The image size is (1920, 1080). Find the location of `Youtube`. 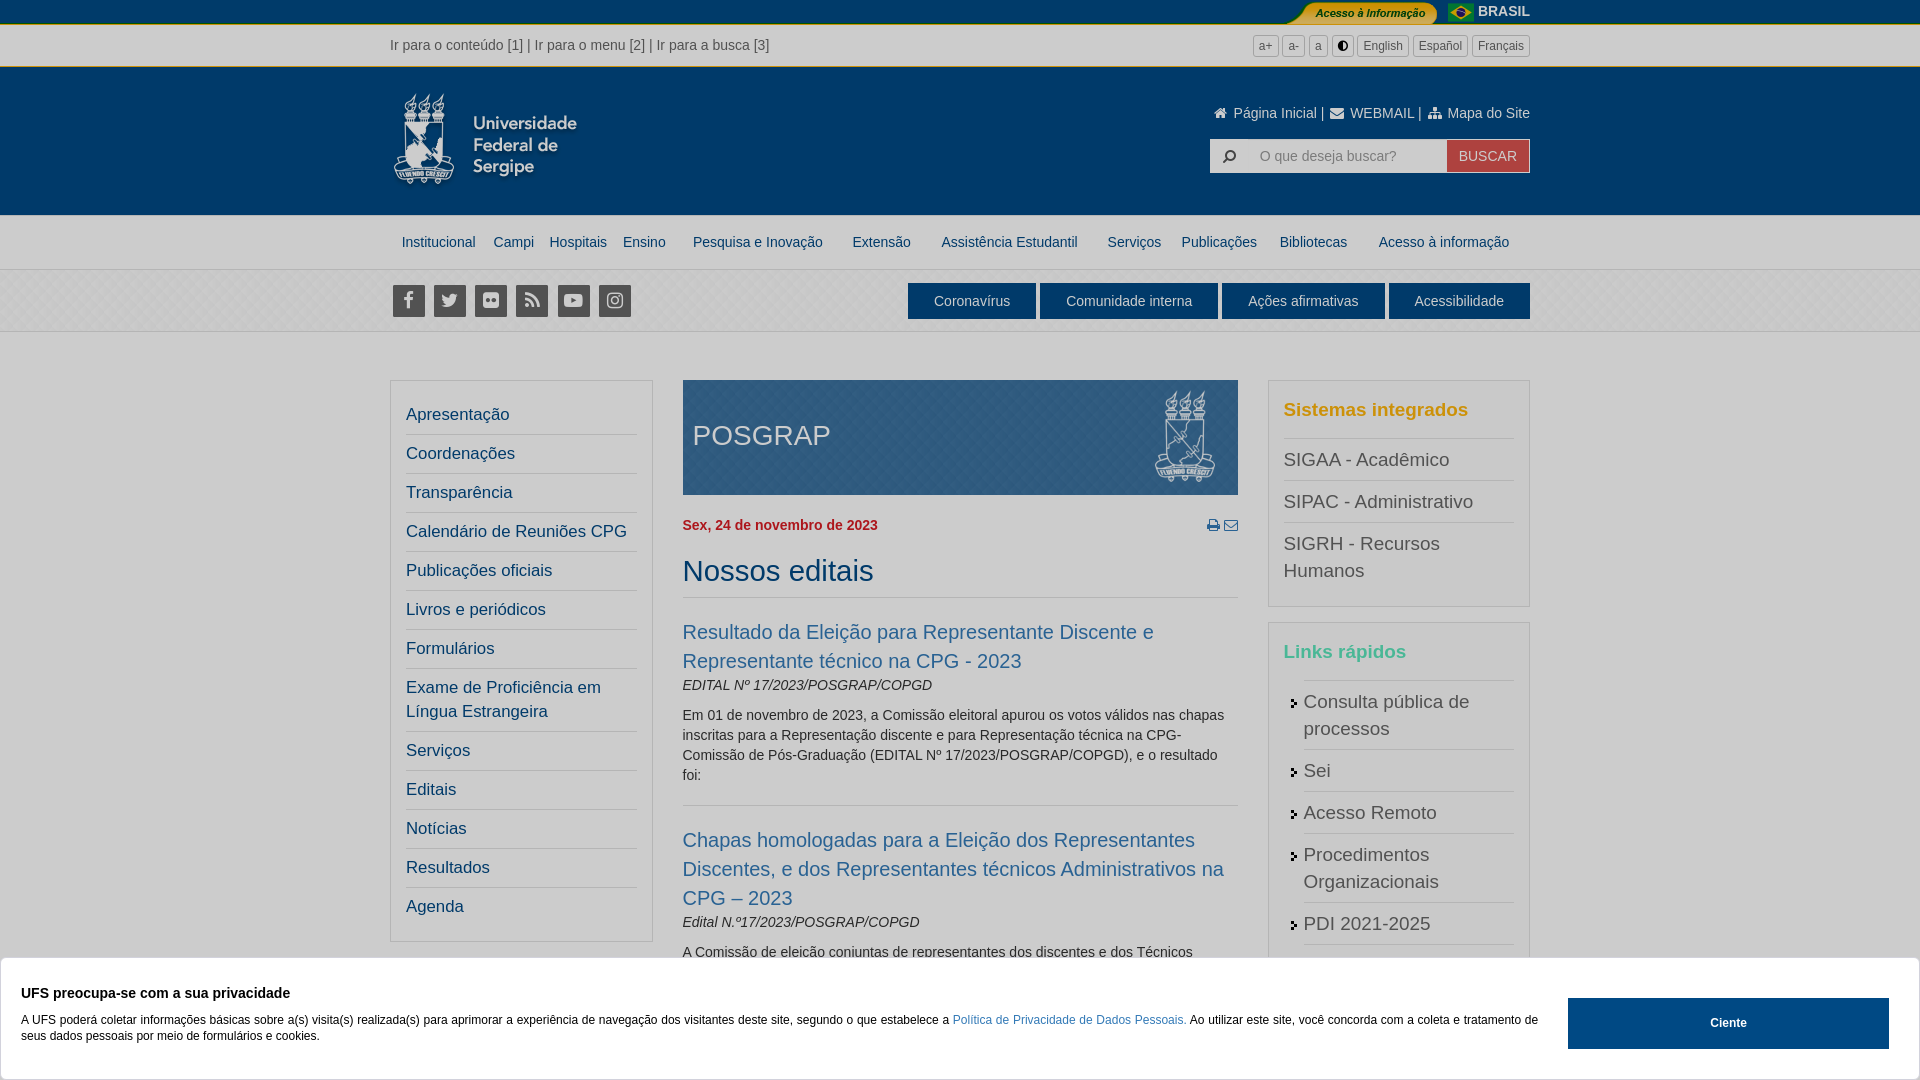

Youtube is located at coordinates (574, 300).